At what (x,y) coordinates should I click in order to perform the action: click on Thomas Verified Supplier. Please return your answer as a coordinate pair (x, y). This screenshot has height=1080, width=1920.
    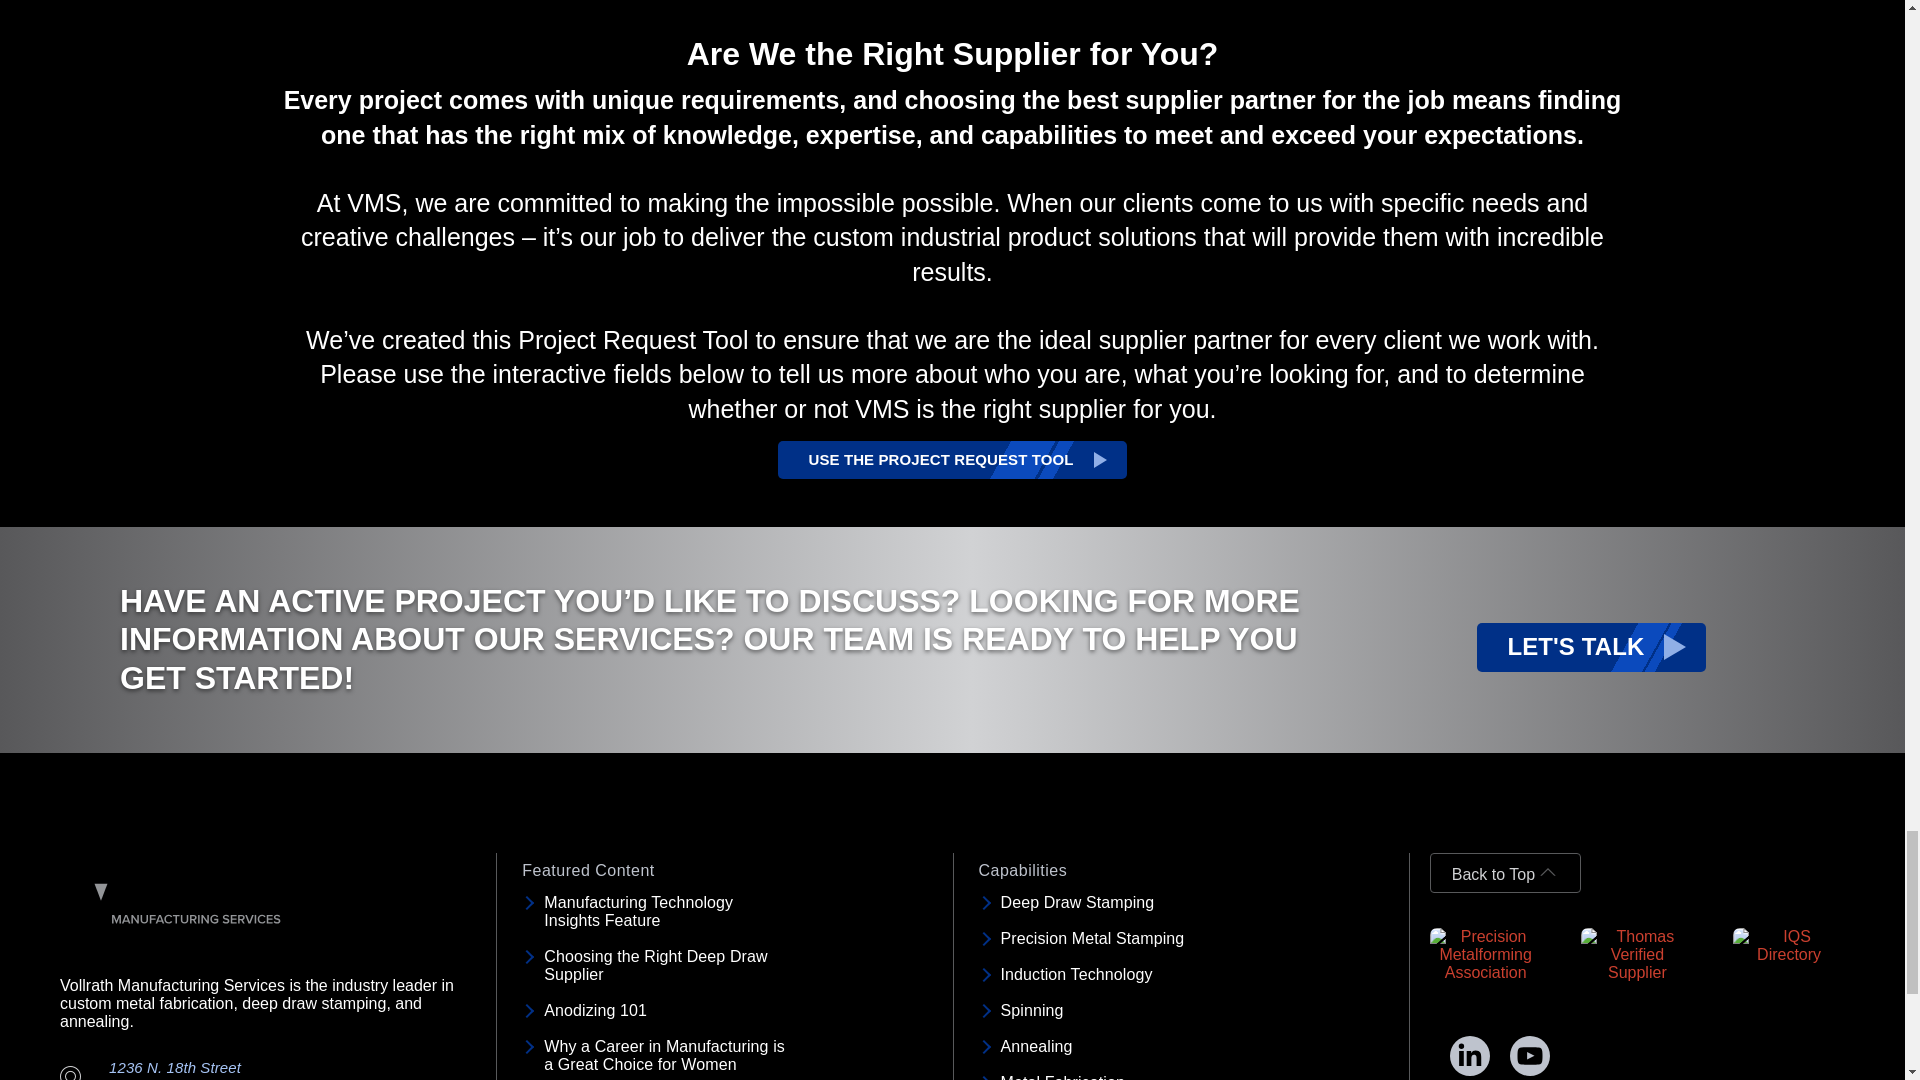
    Looking at the image, I should click on (1636, 954).